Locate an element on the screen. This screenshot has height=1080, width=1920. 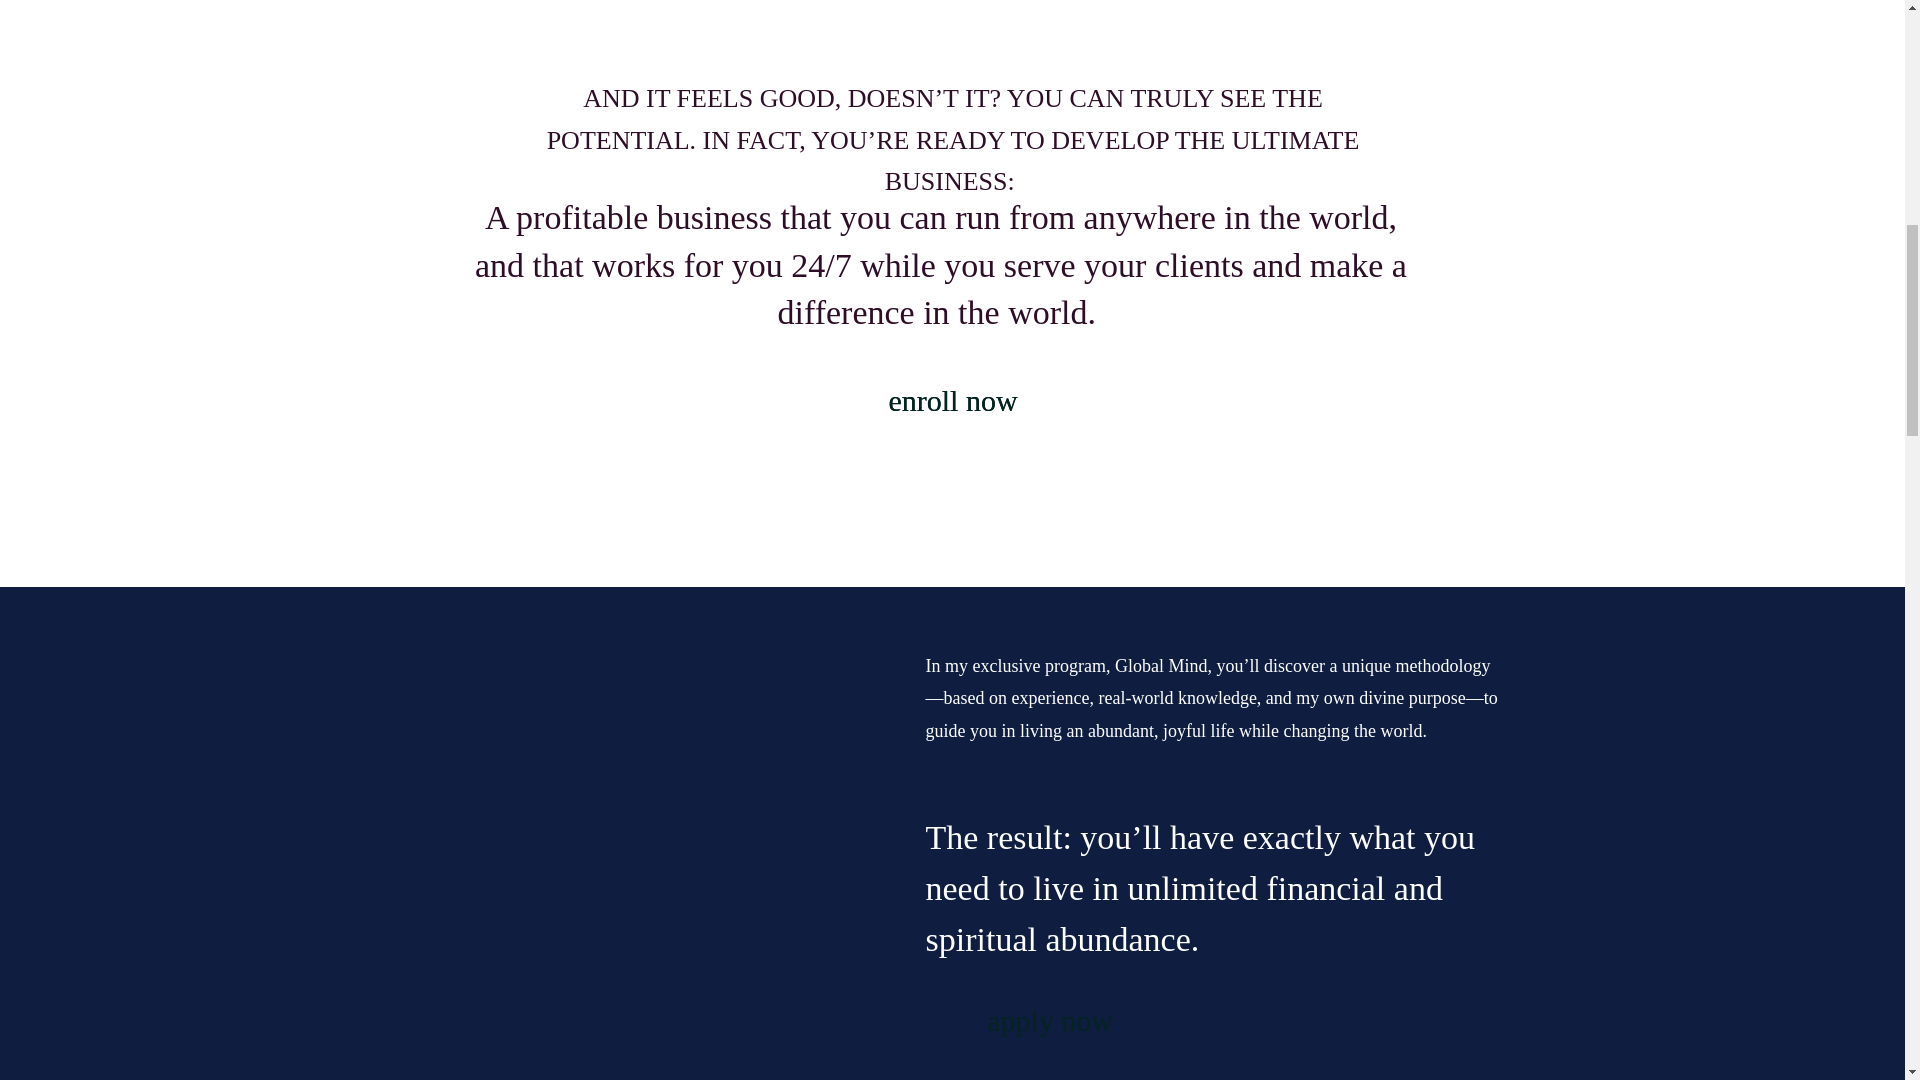
apply now is located at coordinates (1050, 1024).